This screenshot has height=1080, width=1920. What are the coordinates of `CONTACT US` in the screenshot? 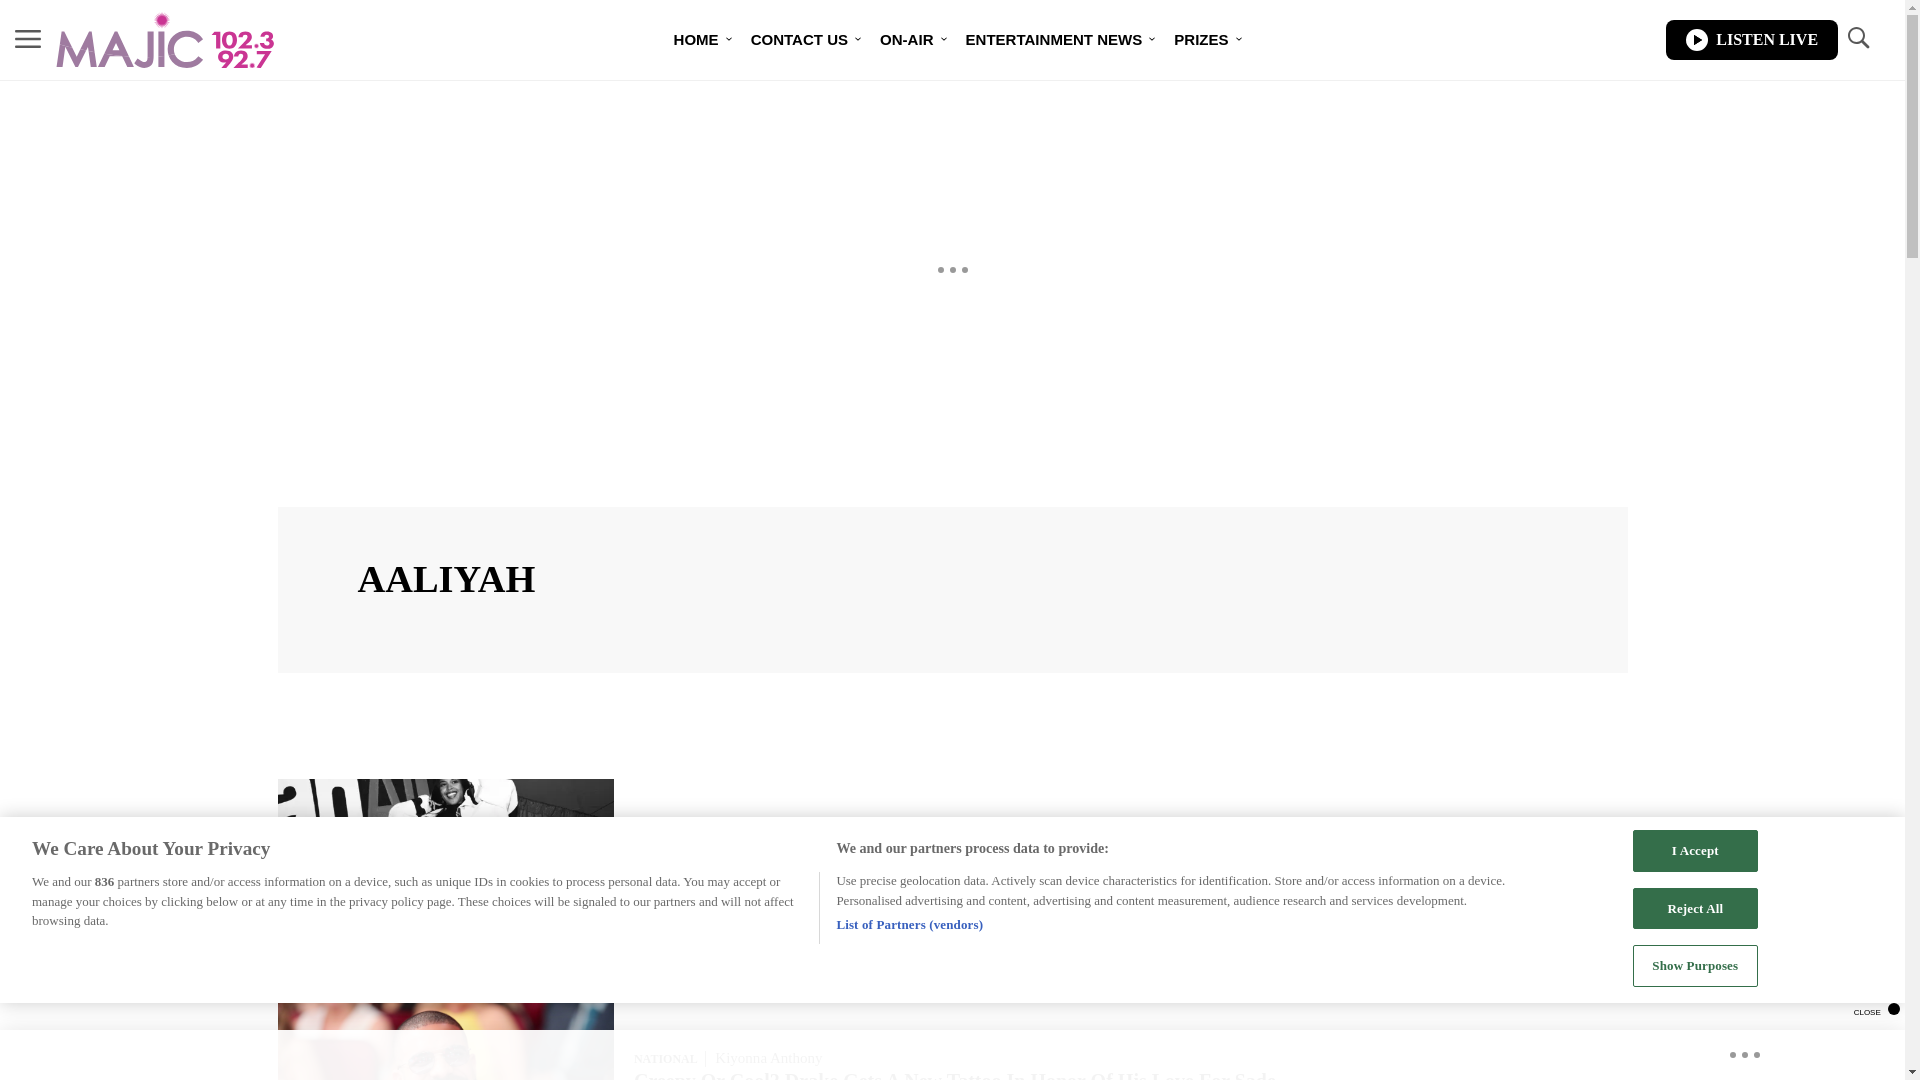 It's located at (800, 40).